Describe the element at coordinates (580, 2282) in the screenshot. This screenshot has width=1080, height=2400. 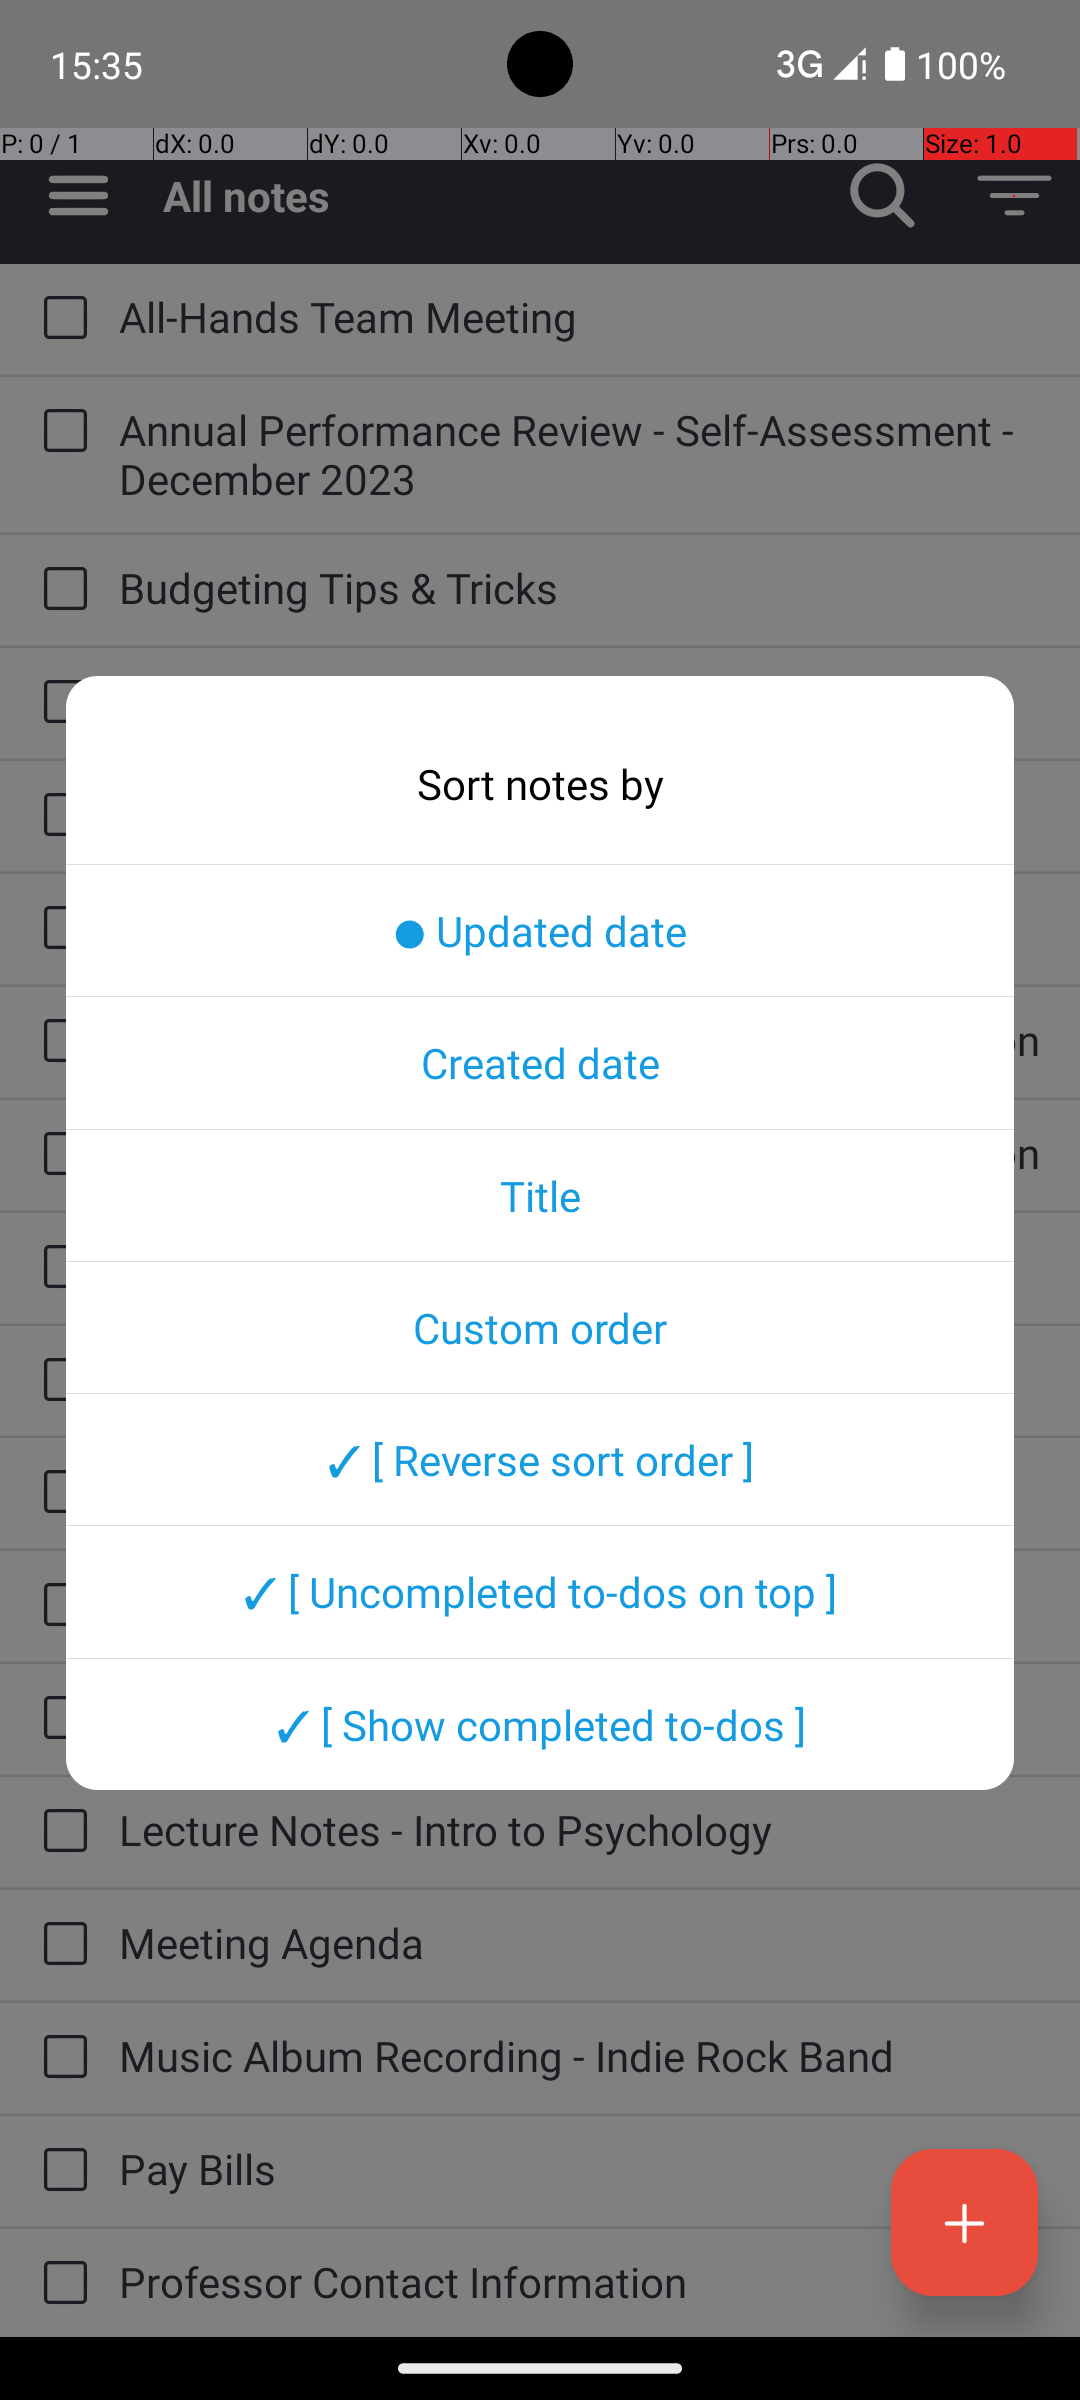
I see `Professor Contact Information` at that location.